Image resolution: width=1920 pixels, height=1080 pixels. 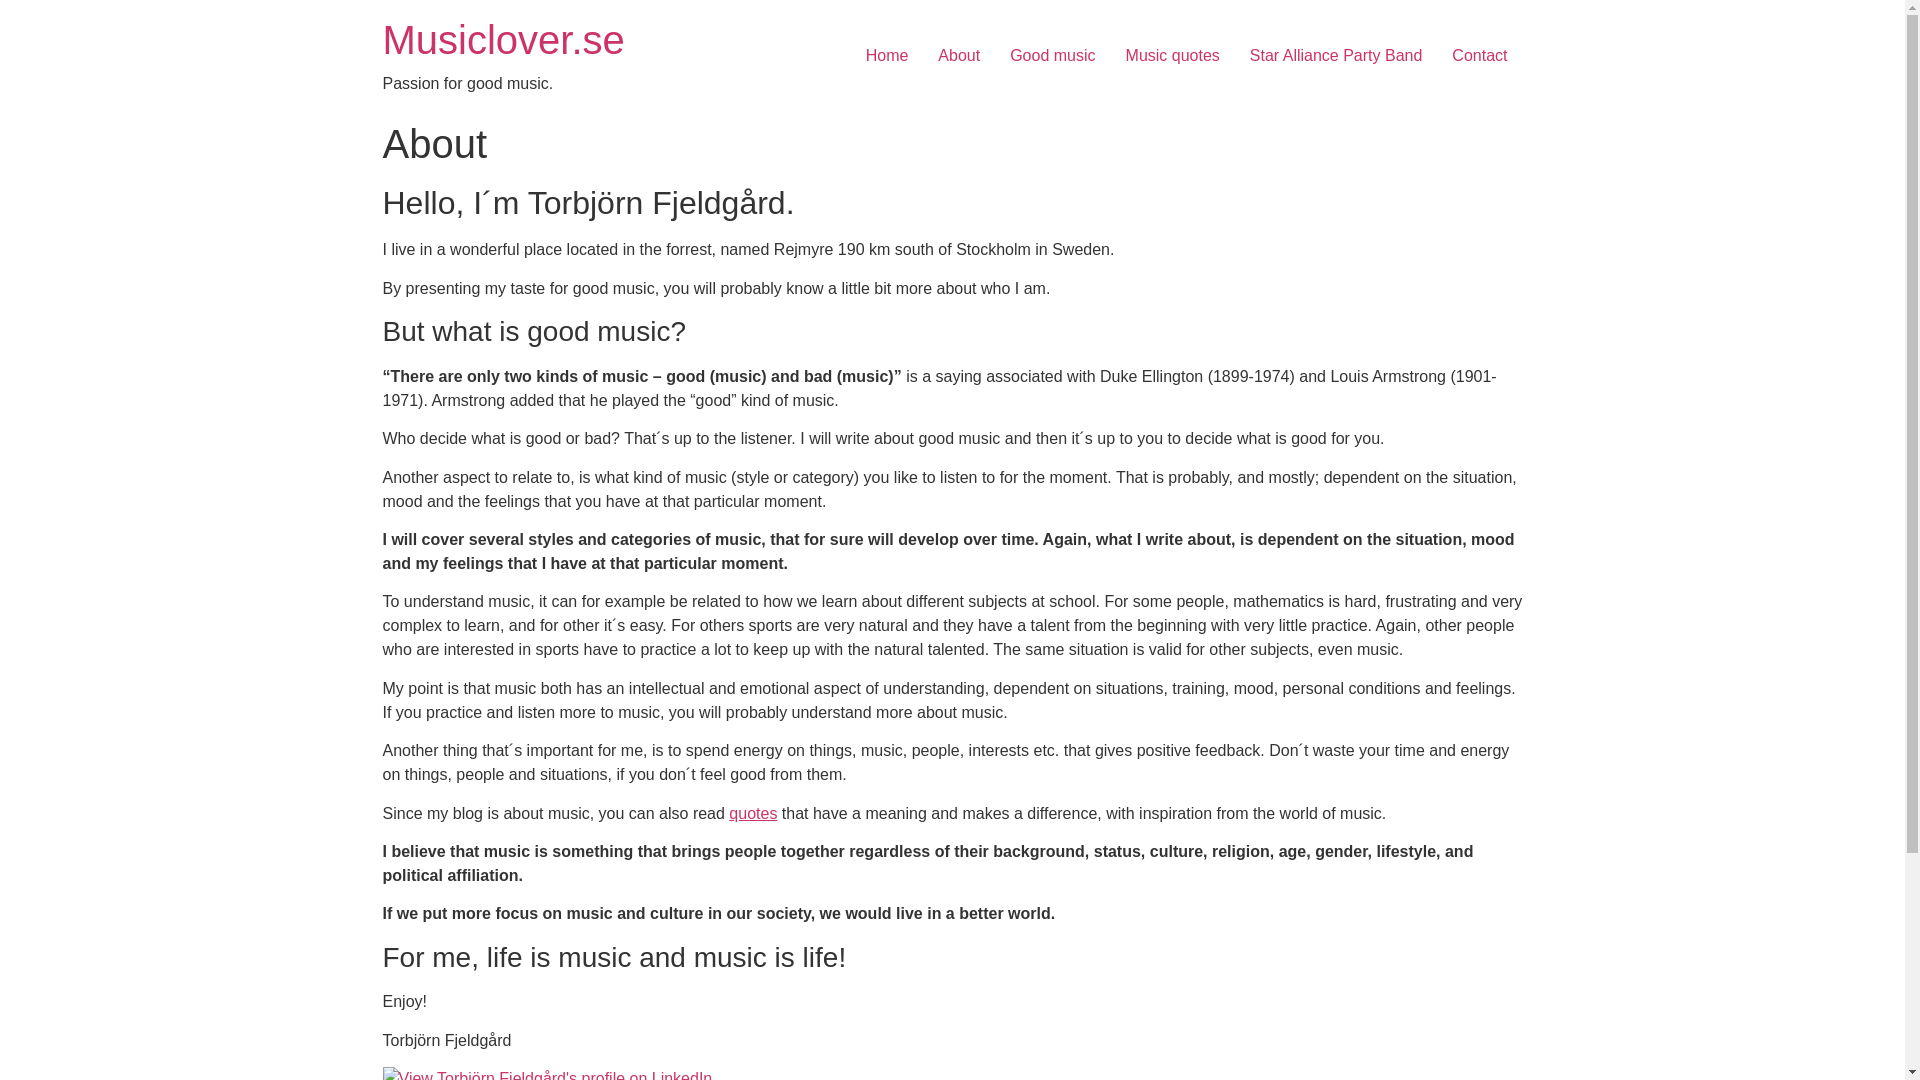 What do you see at coordinates (1172, 55) in the screenshot?
I see `Music quotes` at bounding box center [1172, 55].